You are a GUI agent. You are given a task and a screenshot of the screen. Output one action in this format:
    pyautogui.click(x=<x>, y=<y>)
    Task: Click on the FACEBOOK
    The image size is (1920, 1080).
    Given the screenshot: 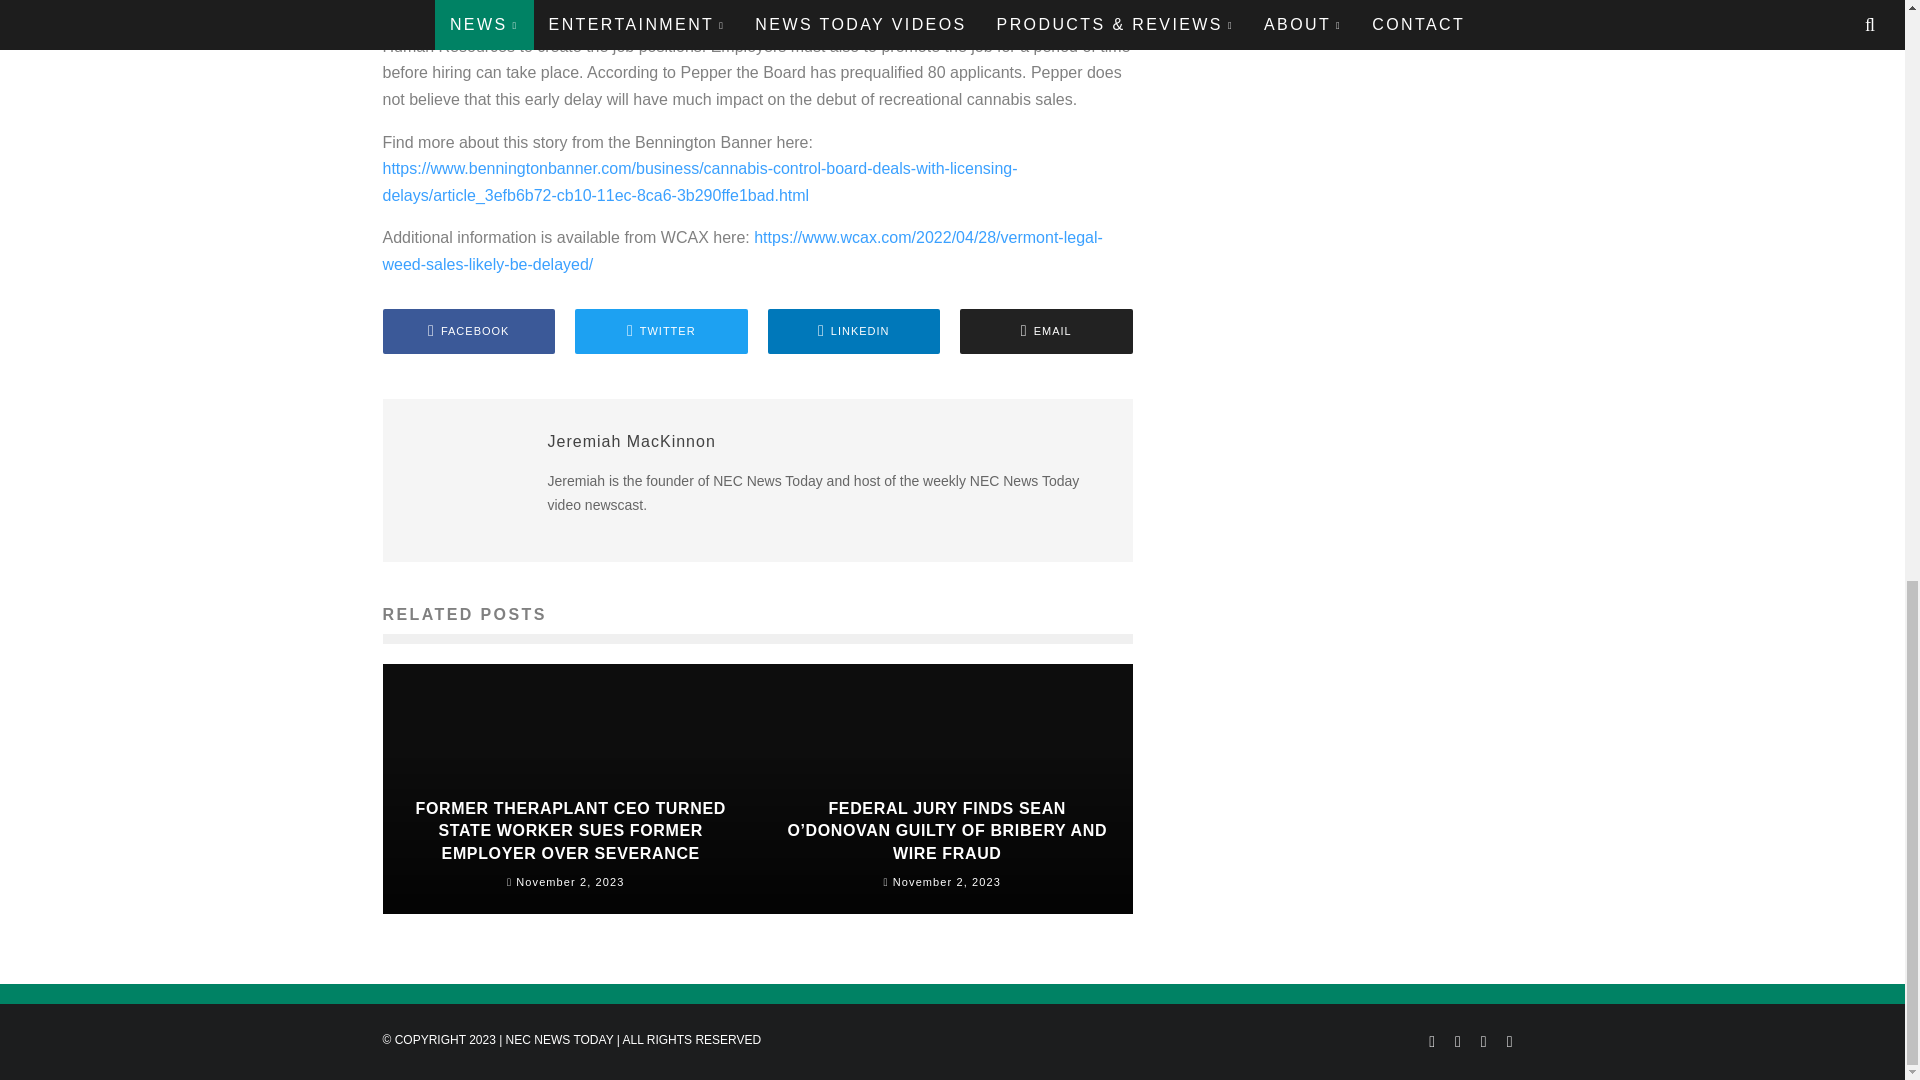 What is the action you would take?
    pyautogui.click(x=468, y=331)
    